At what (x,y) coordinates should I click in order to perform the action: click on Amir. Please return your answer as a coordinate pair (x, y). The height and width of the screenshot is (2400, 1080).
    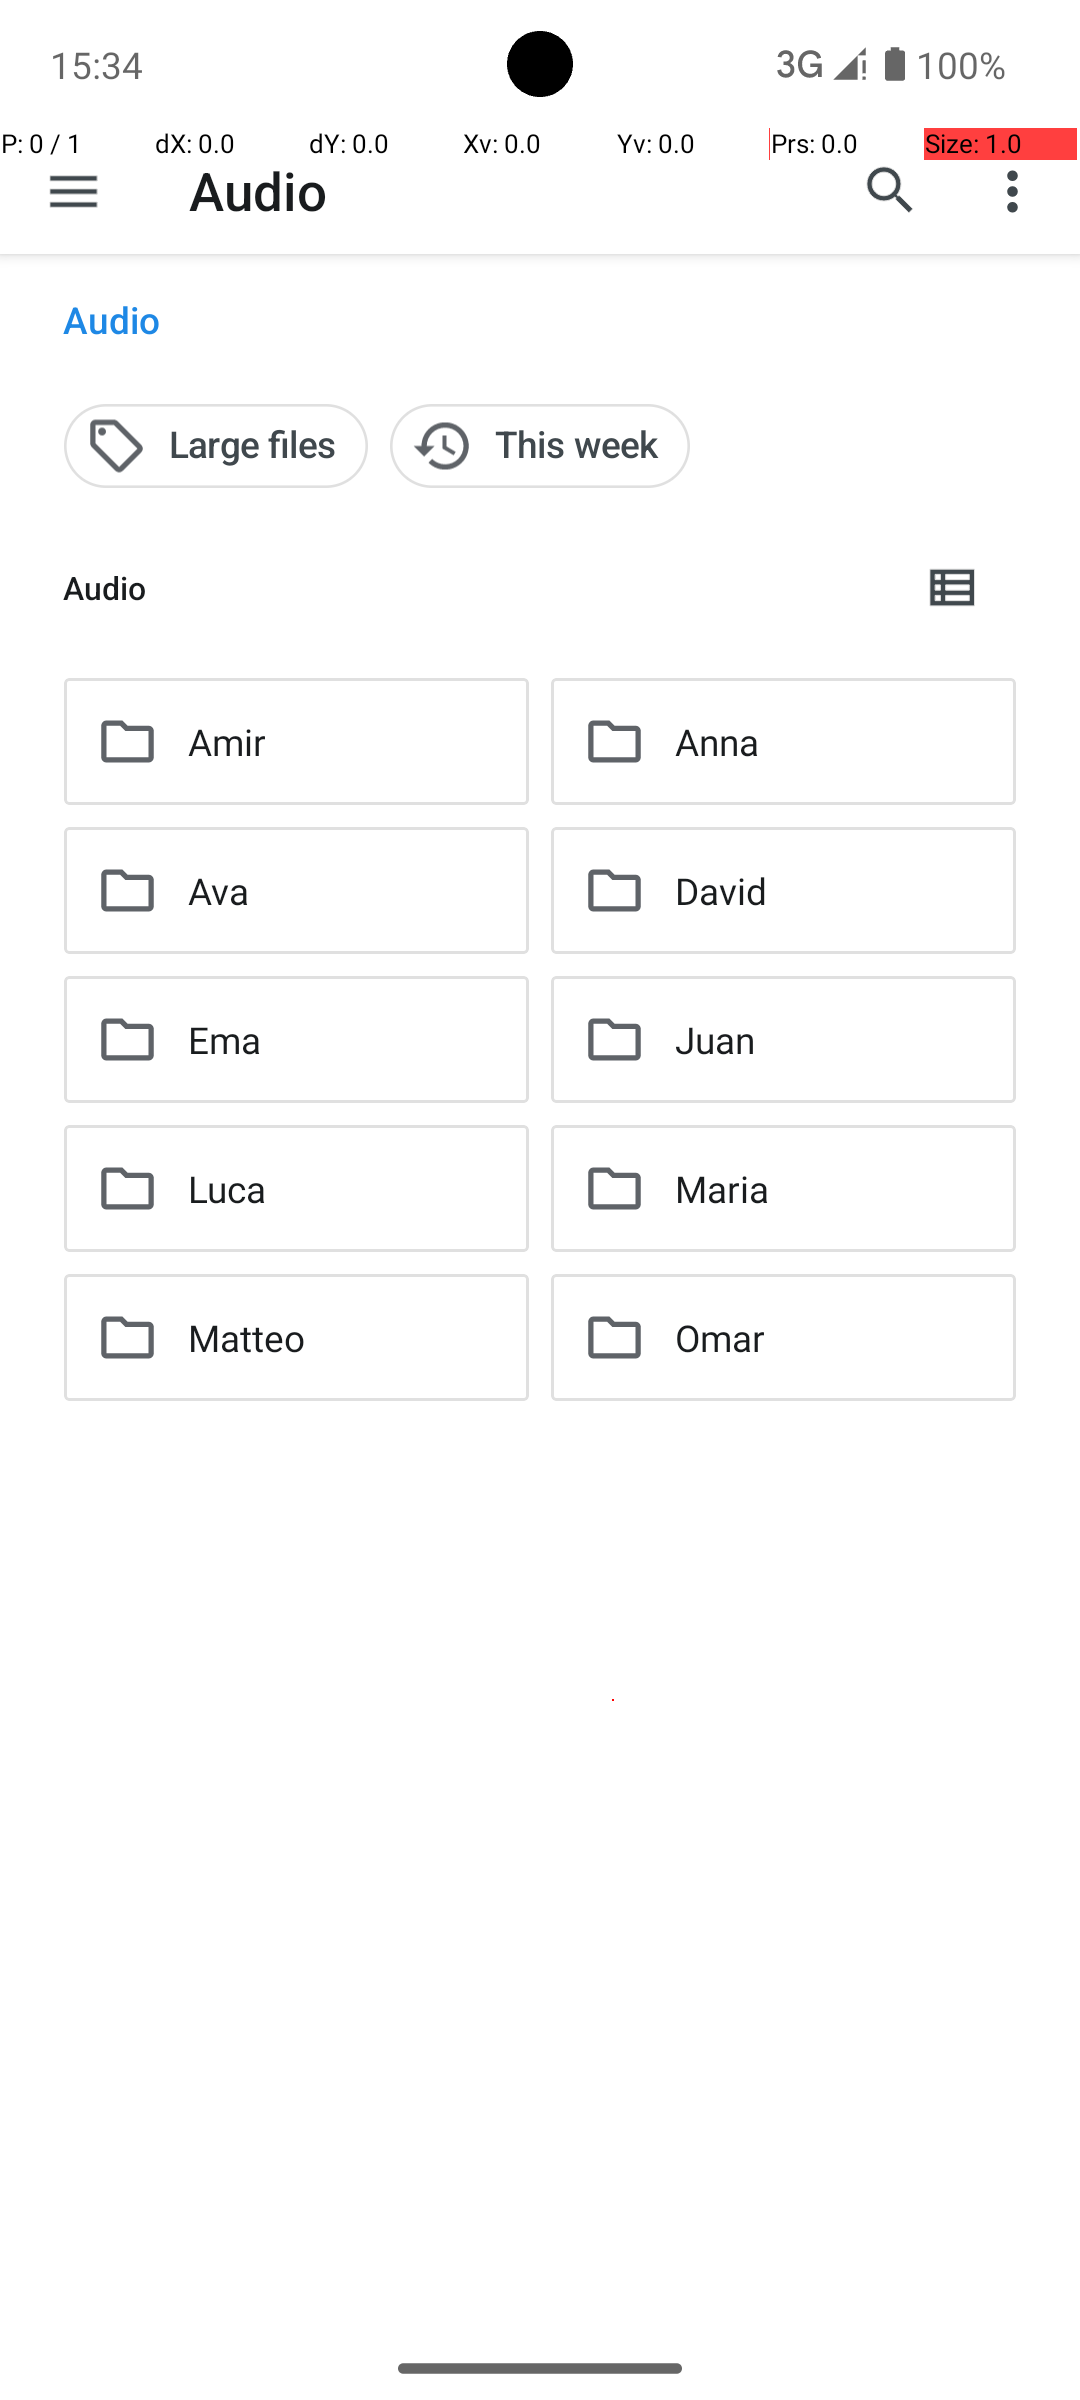
    Looking at the image, I should click on (227, 742).